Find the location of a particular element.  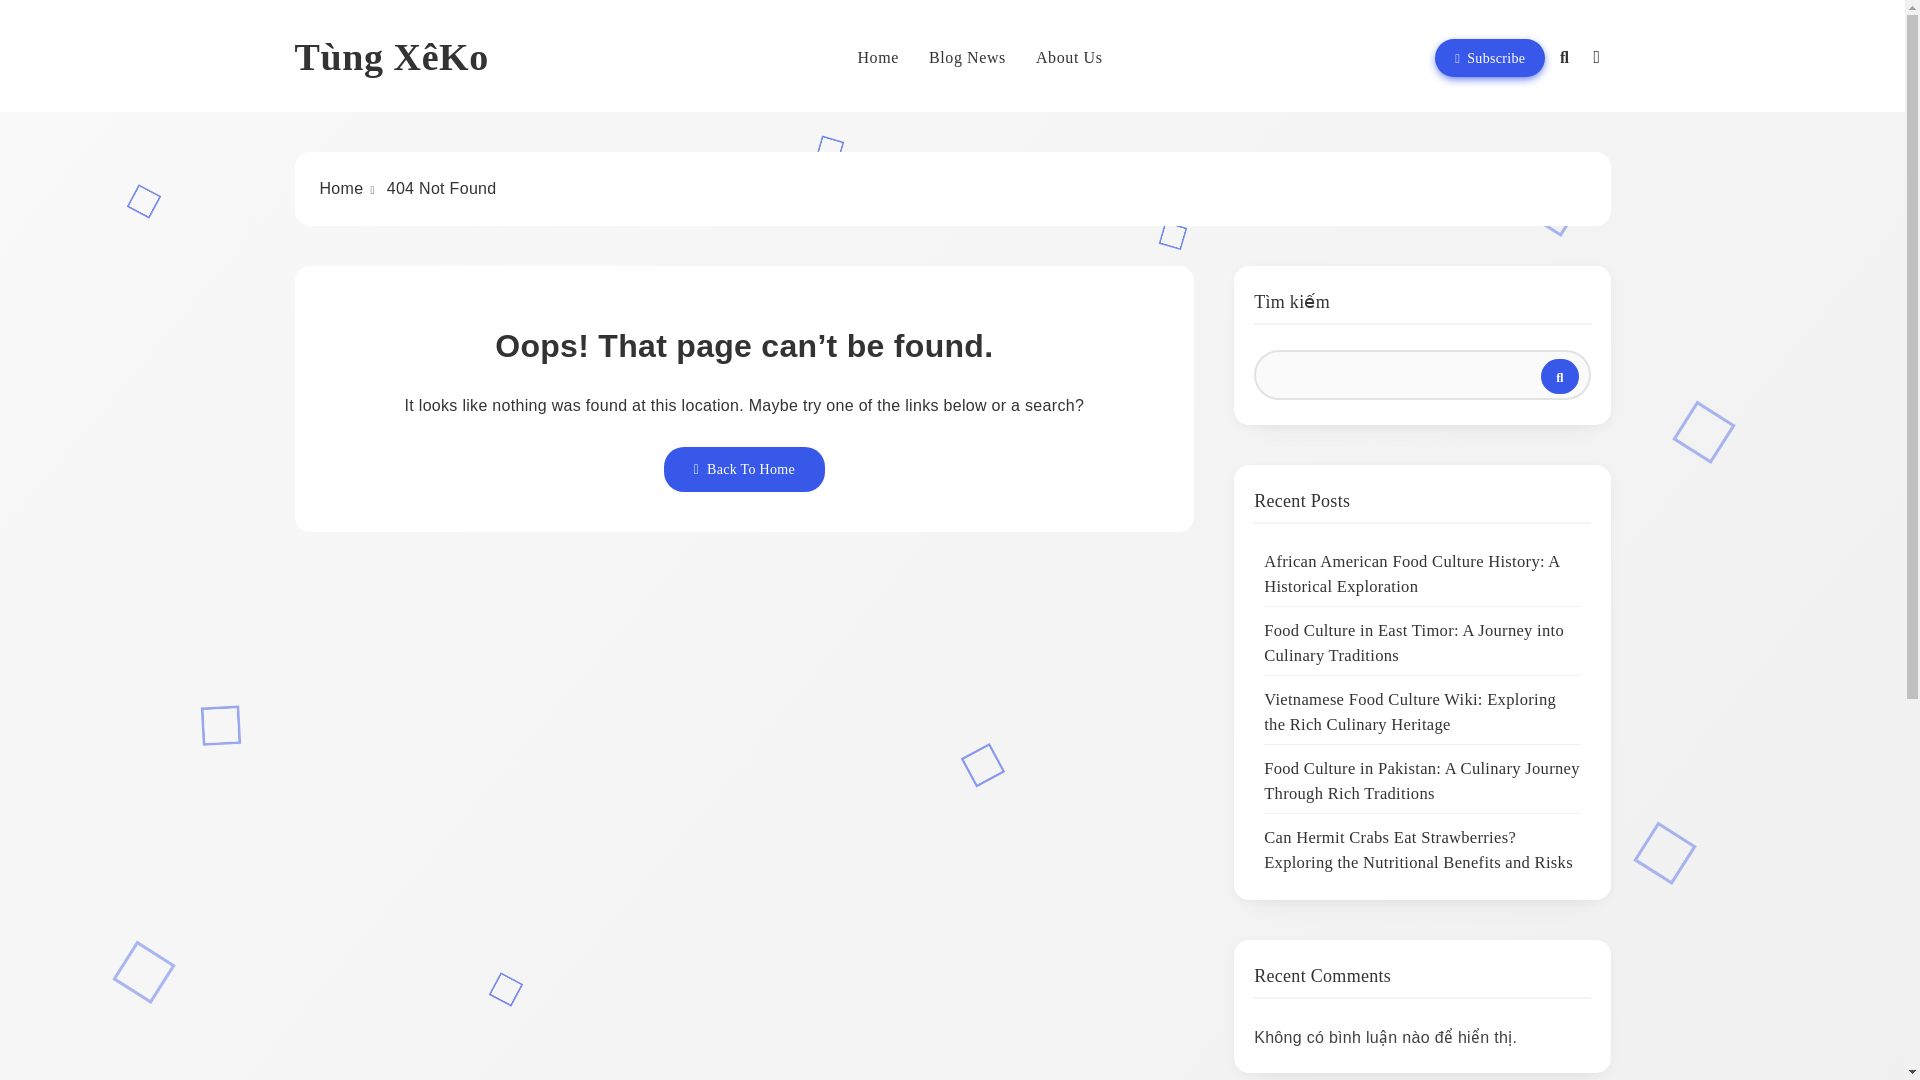

Back To Home is located at coordinates (744, 470).